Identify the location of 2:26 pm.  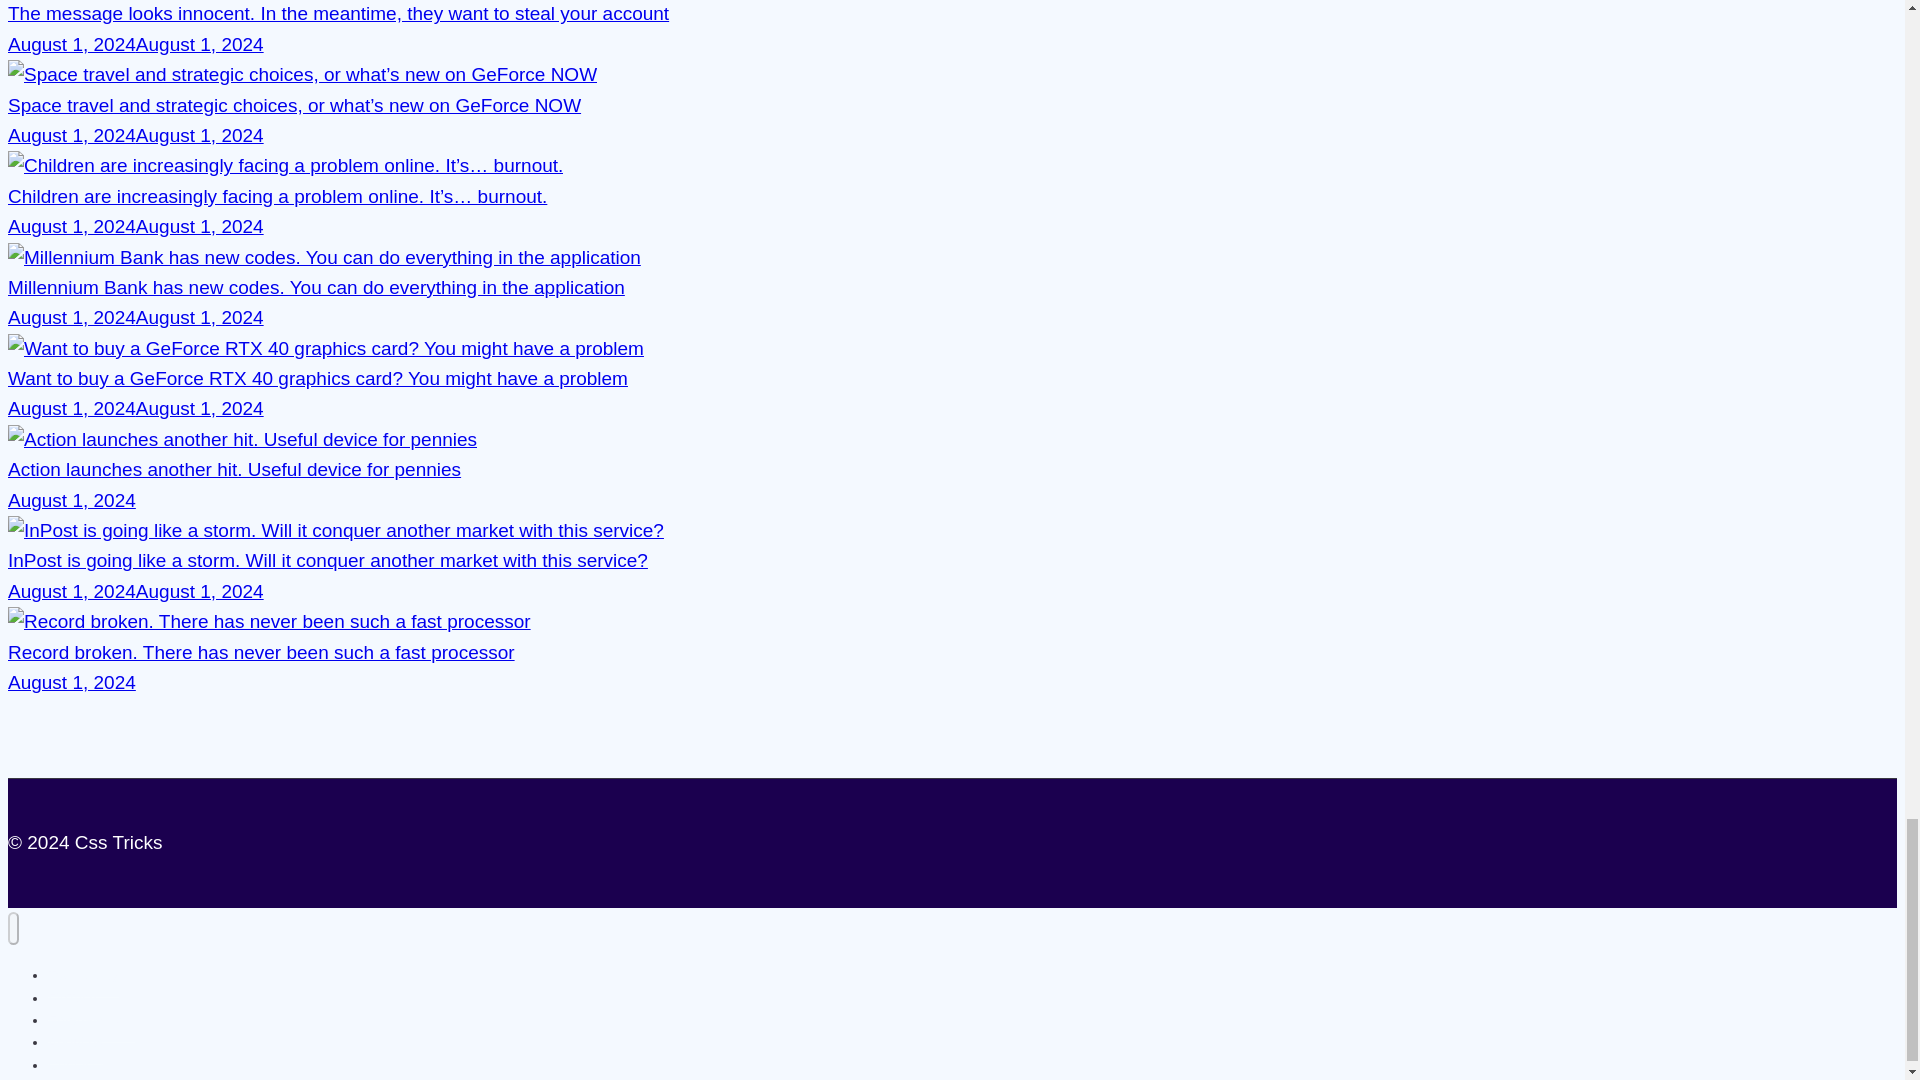
(136, 317).